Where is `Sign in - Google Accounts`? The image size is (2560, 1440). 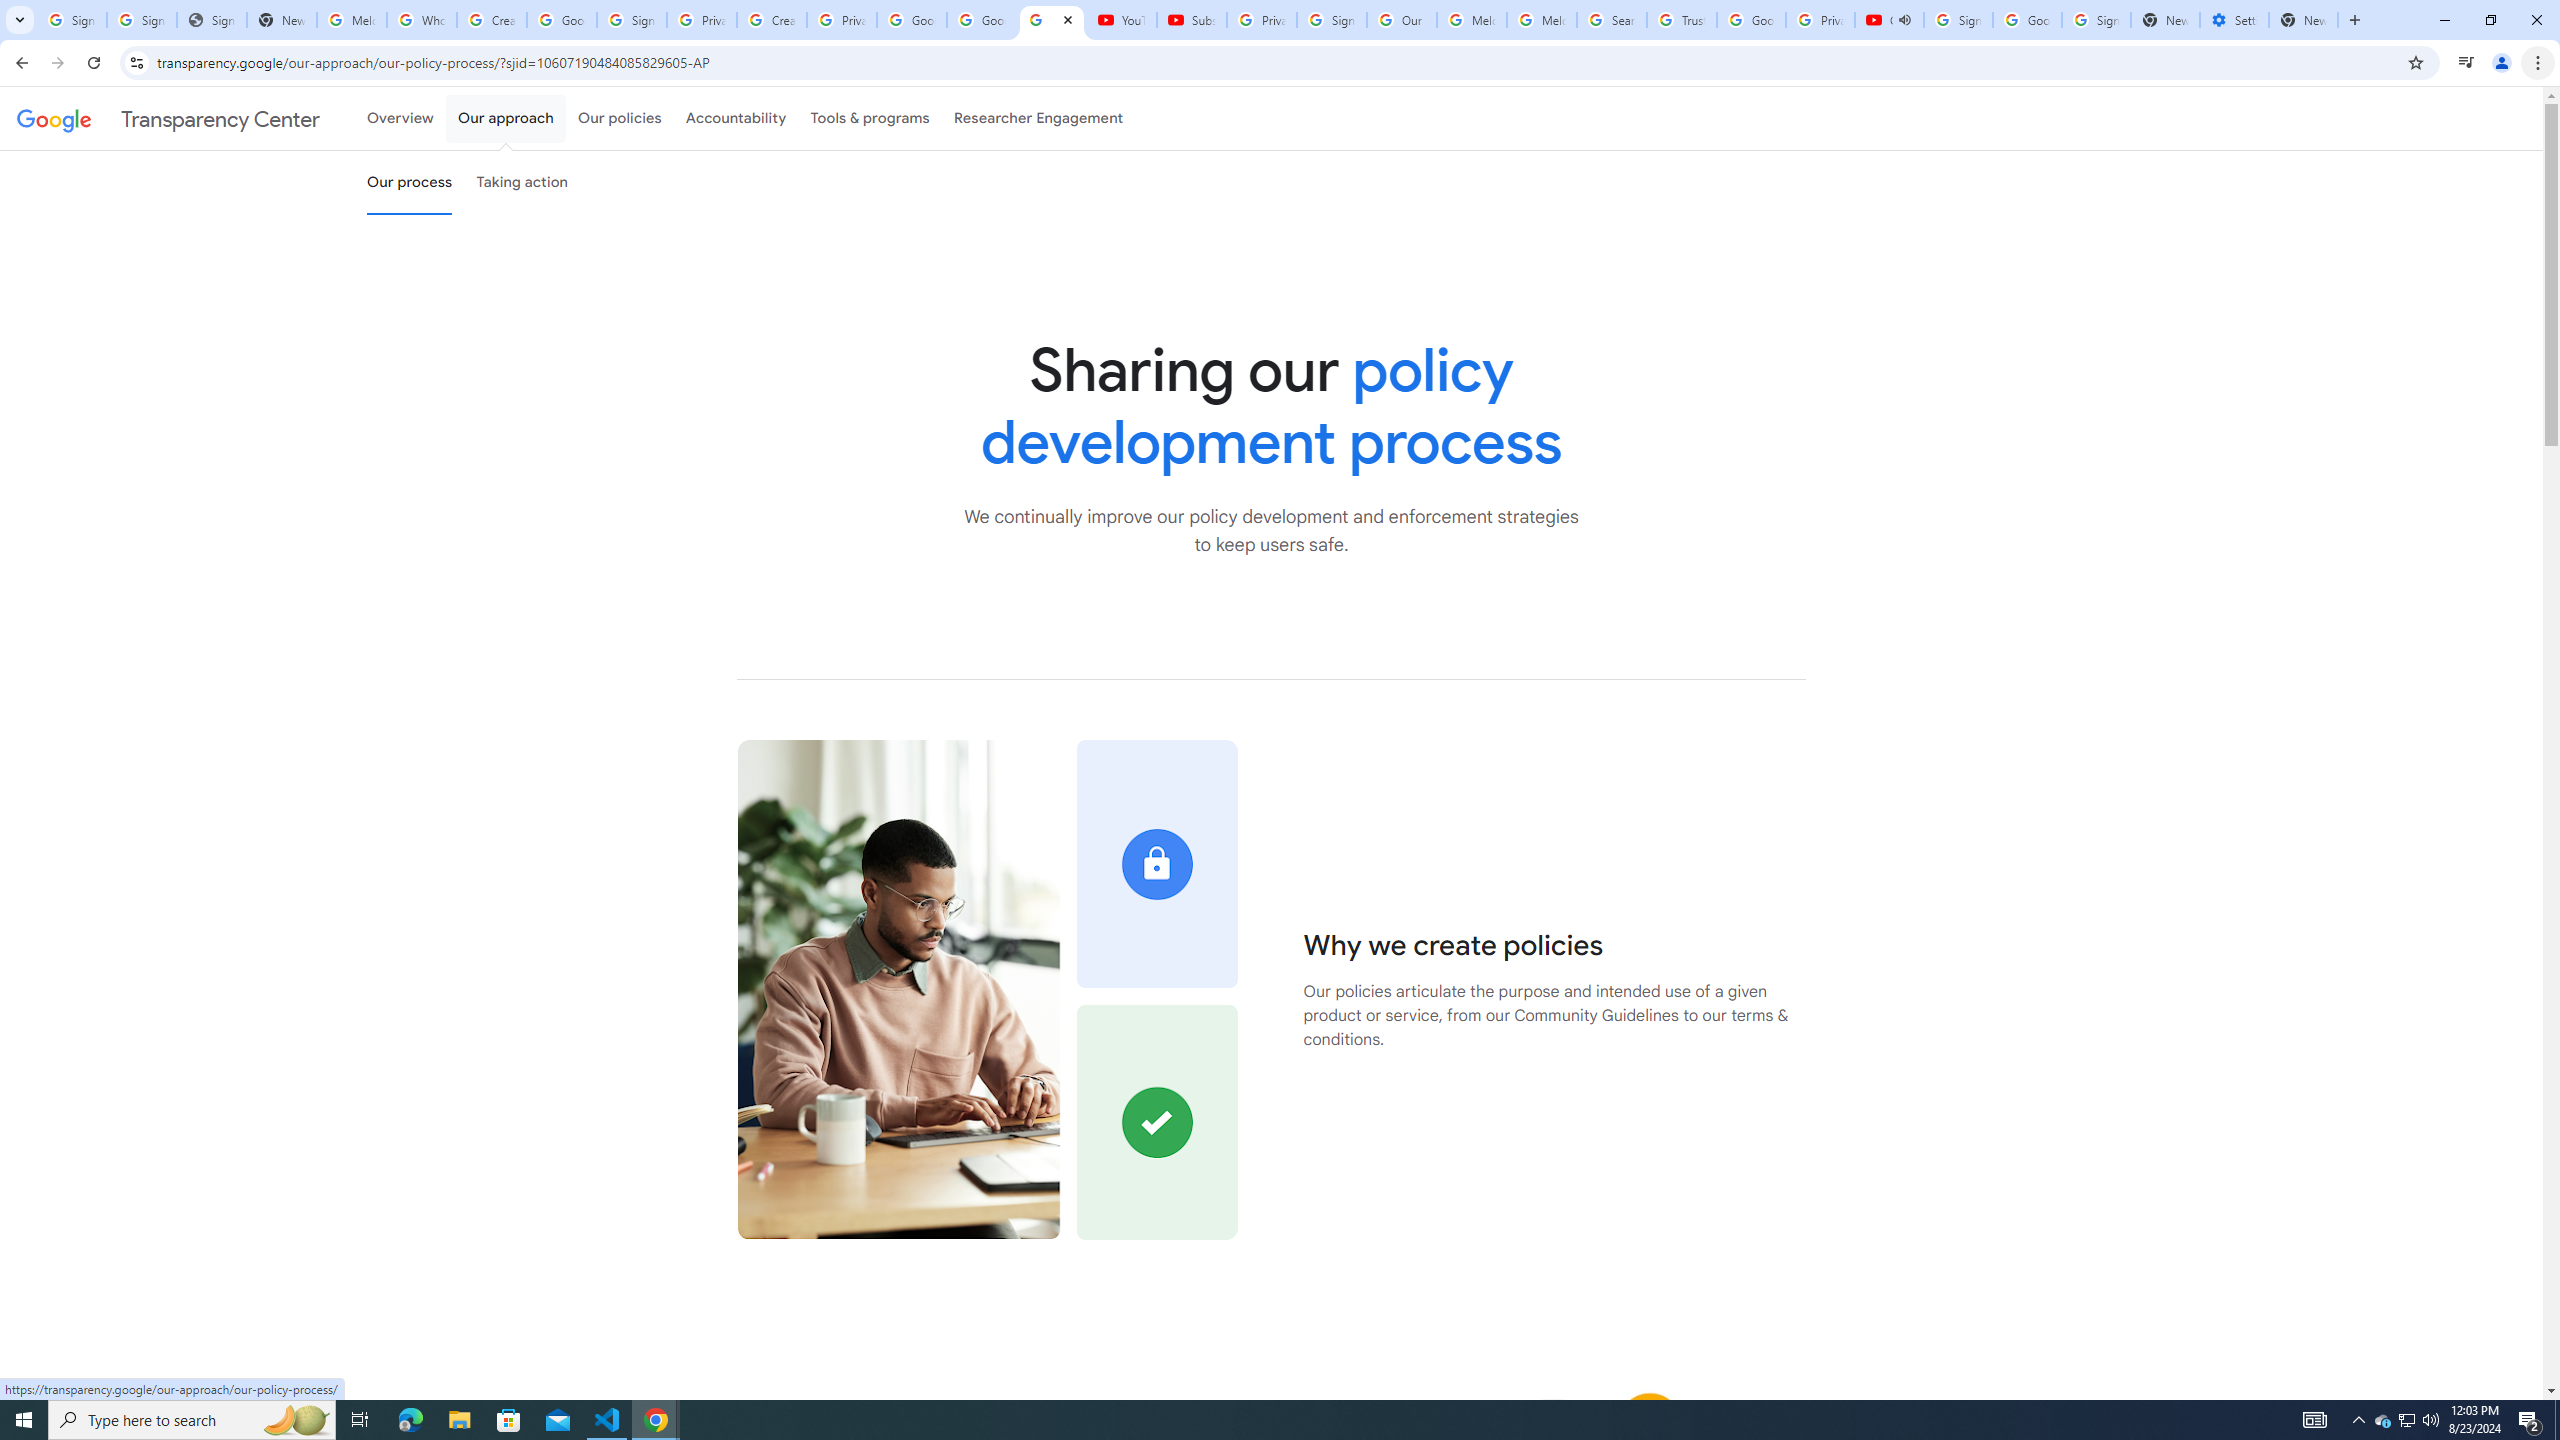 Sign in - Google Accounts is located at coordinates (142, 20).